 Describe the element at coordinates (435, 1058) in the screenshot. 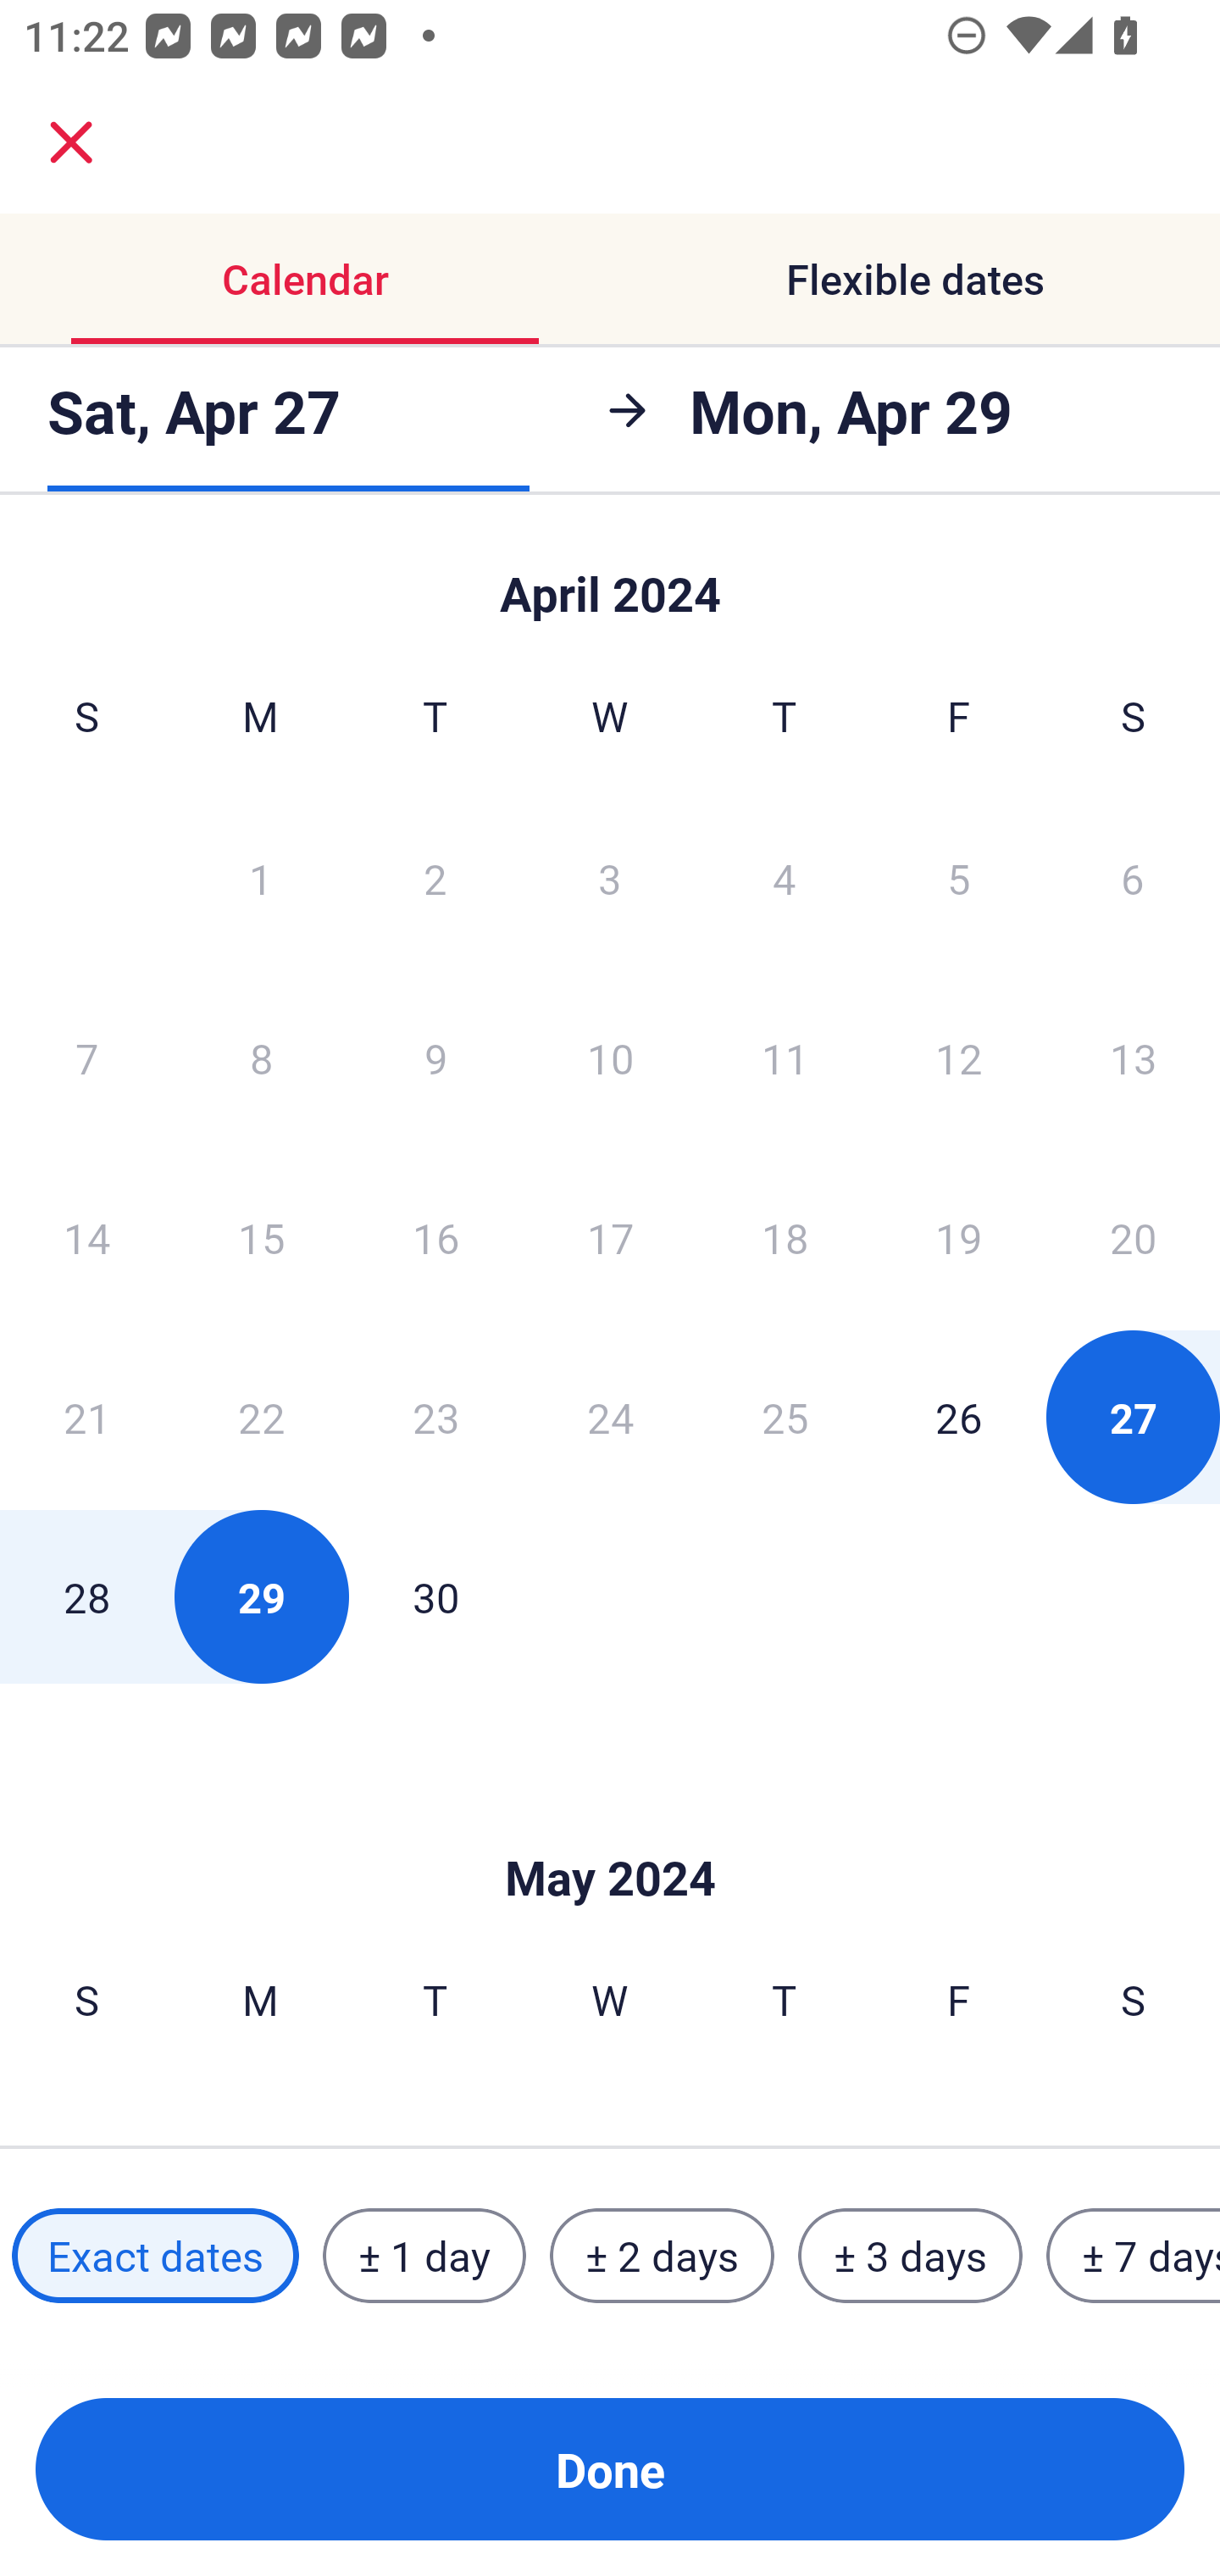

I see `9 Tuesday, April 9, 2024` at that location.